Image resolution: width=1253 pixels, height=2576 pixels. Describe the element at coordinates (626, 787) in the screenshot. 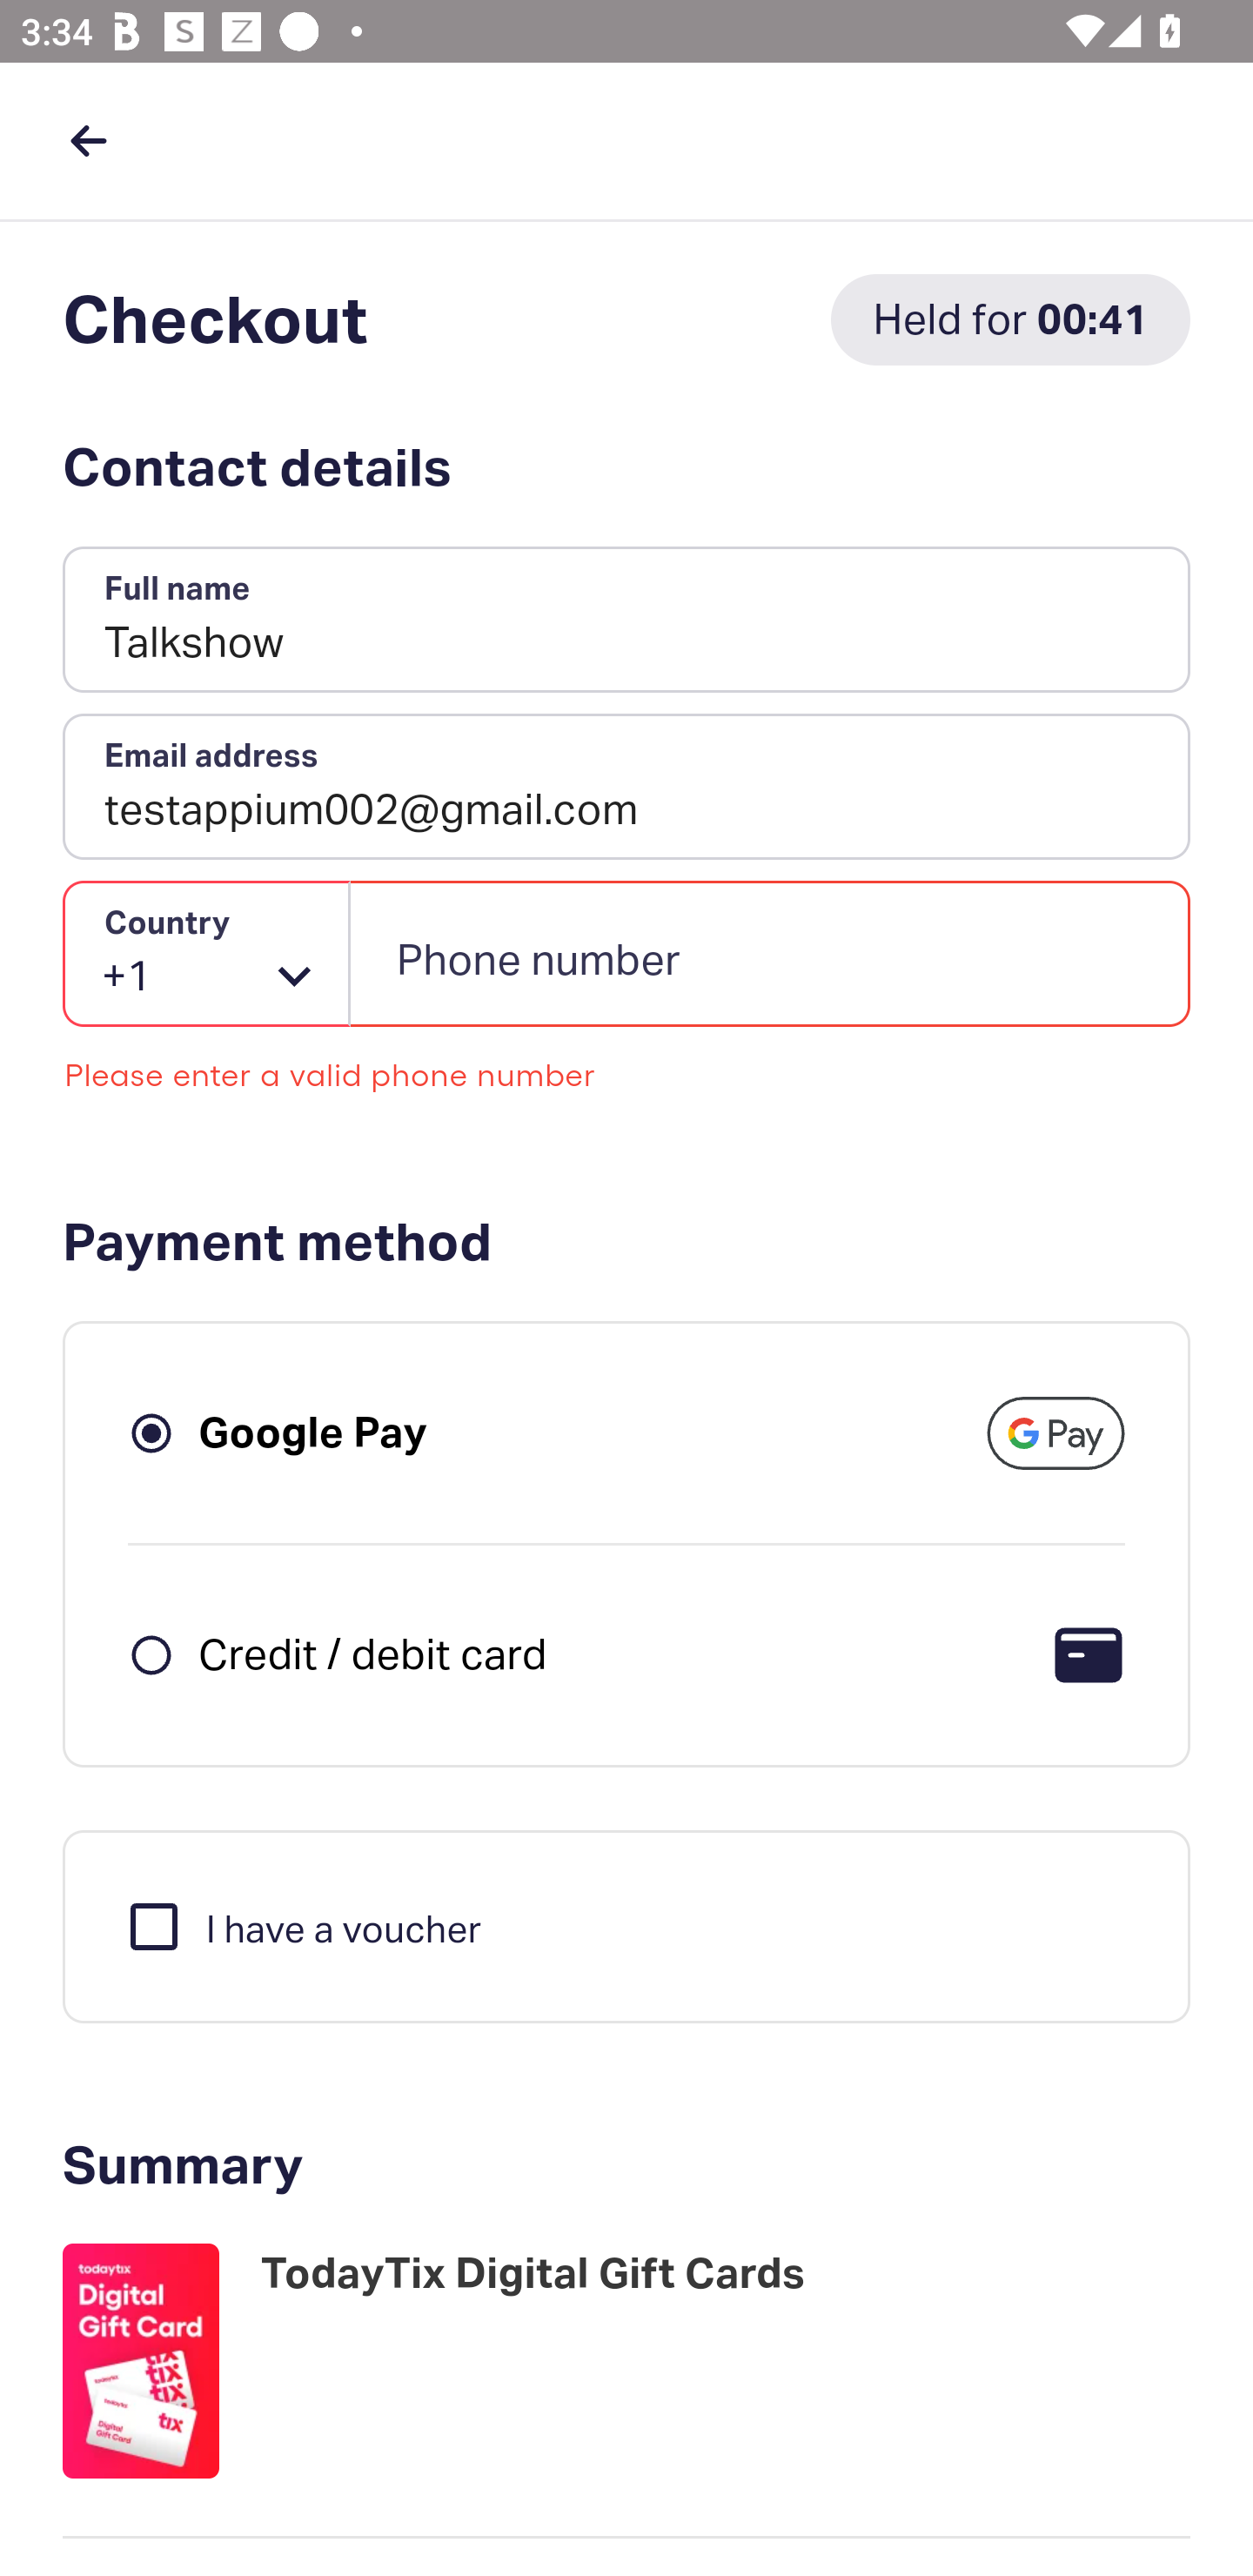

I see `testappium002@gmail.com` at that location.